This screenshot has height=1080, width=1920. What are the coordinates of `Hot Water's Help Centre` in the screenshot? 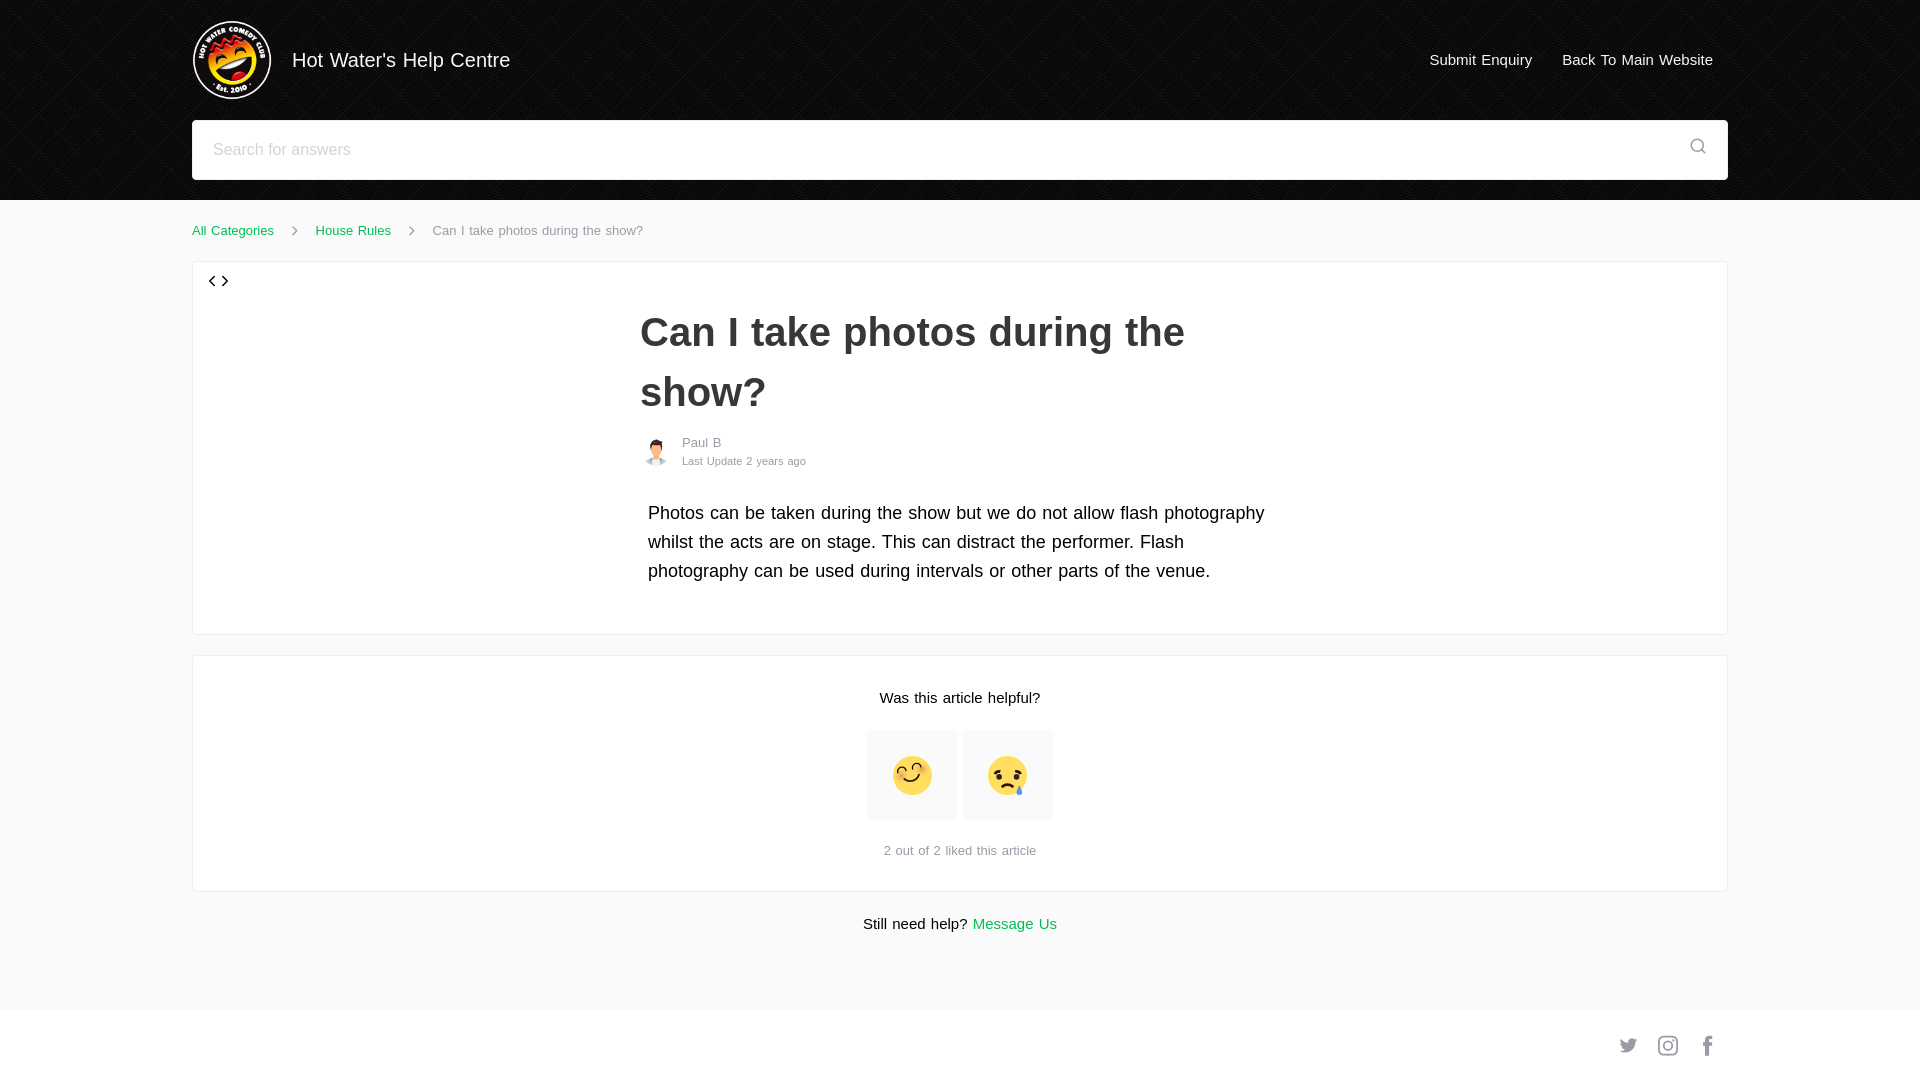 It's located at (360, 60).